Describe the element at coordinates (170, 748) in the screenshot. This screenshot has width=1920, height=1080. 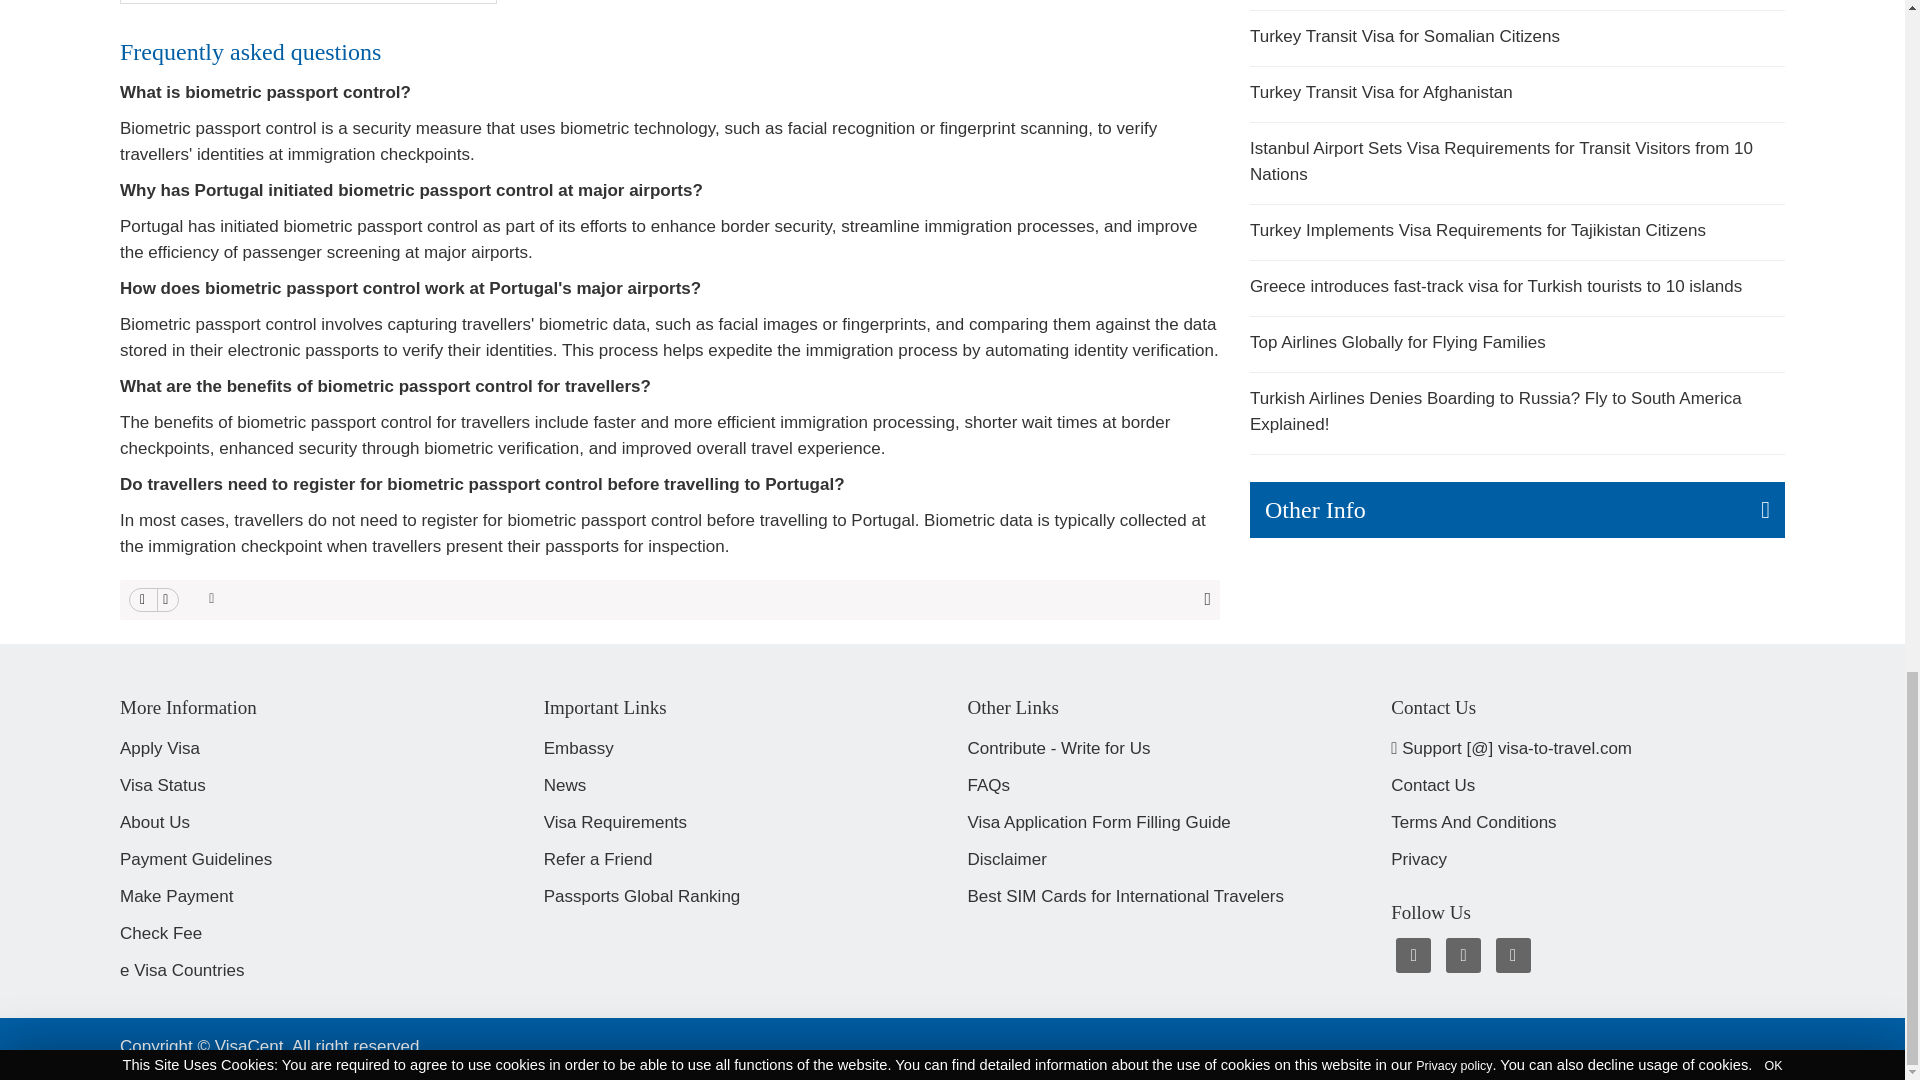
I see `Apply e-Visa` at that location.